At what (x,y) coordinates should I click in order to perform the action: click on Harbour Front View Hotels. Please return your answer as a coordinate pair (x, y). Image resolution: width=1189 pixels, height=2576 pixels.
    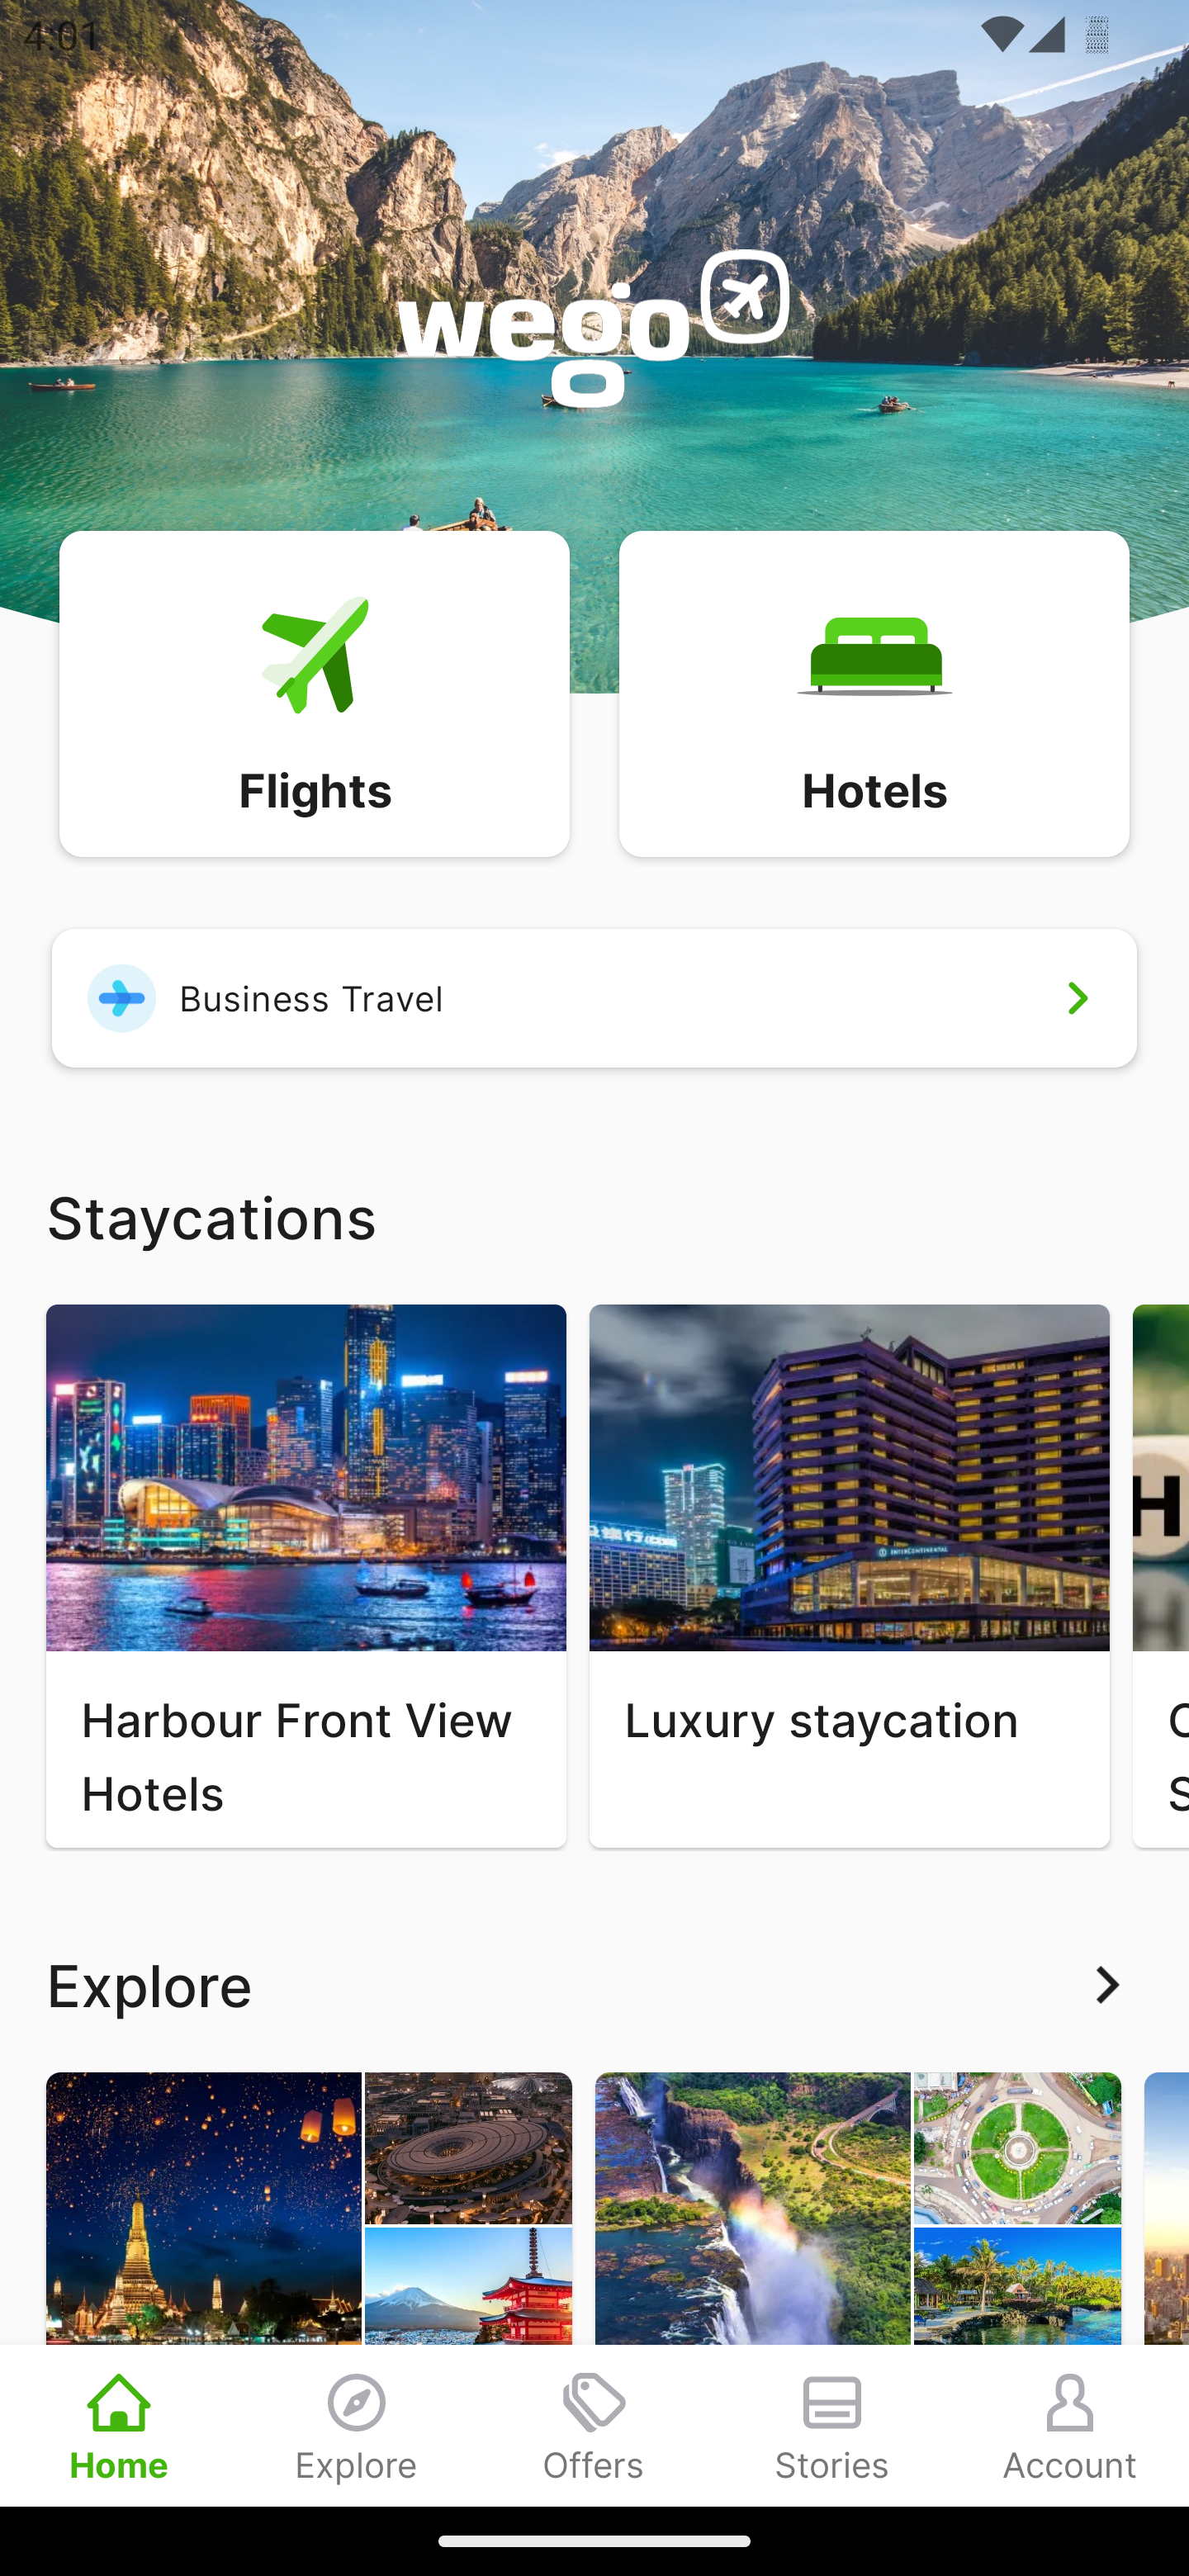
    Looking at the image, I should click on (306, 1575).